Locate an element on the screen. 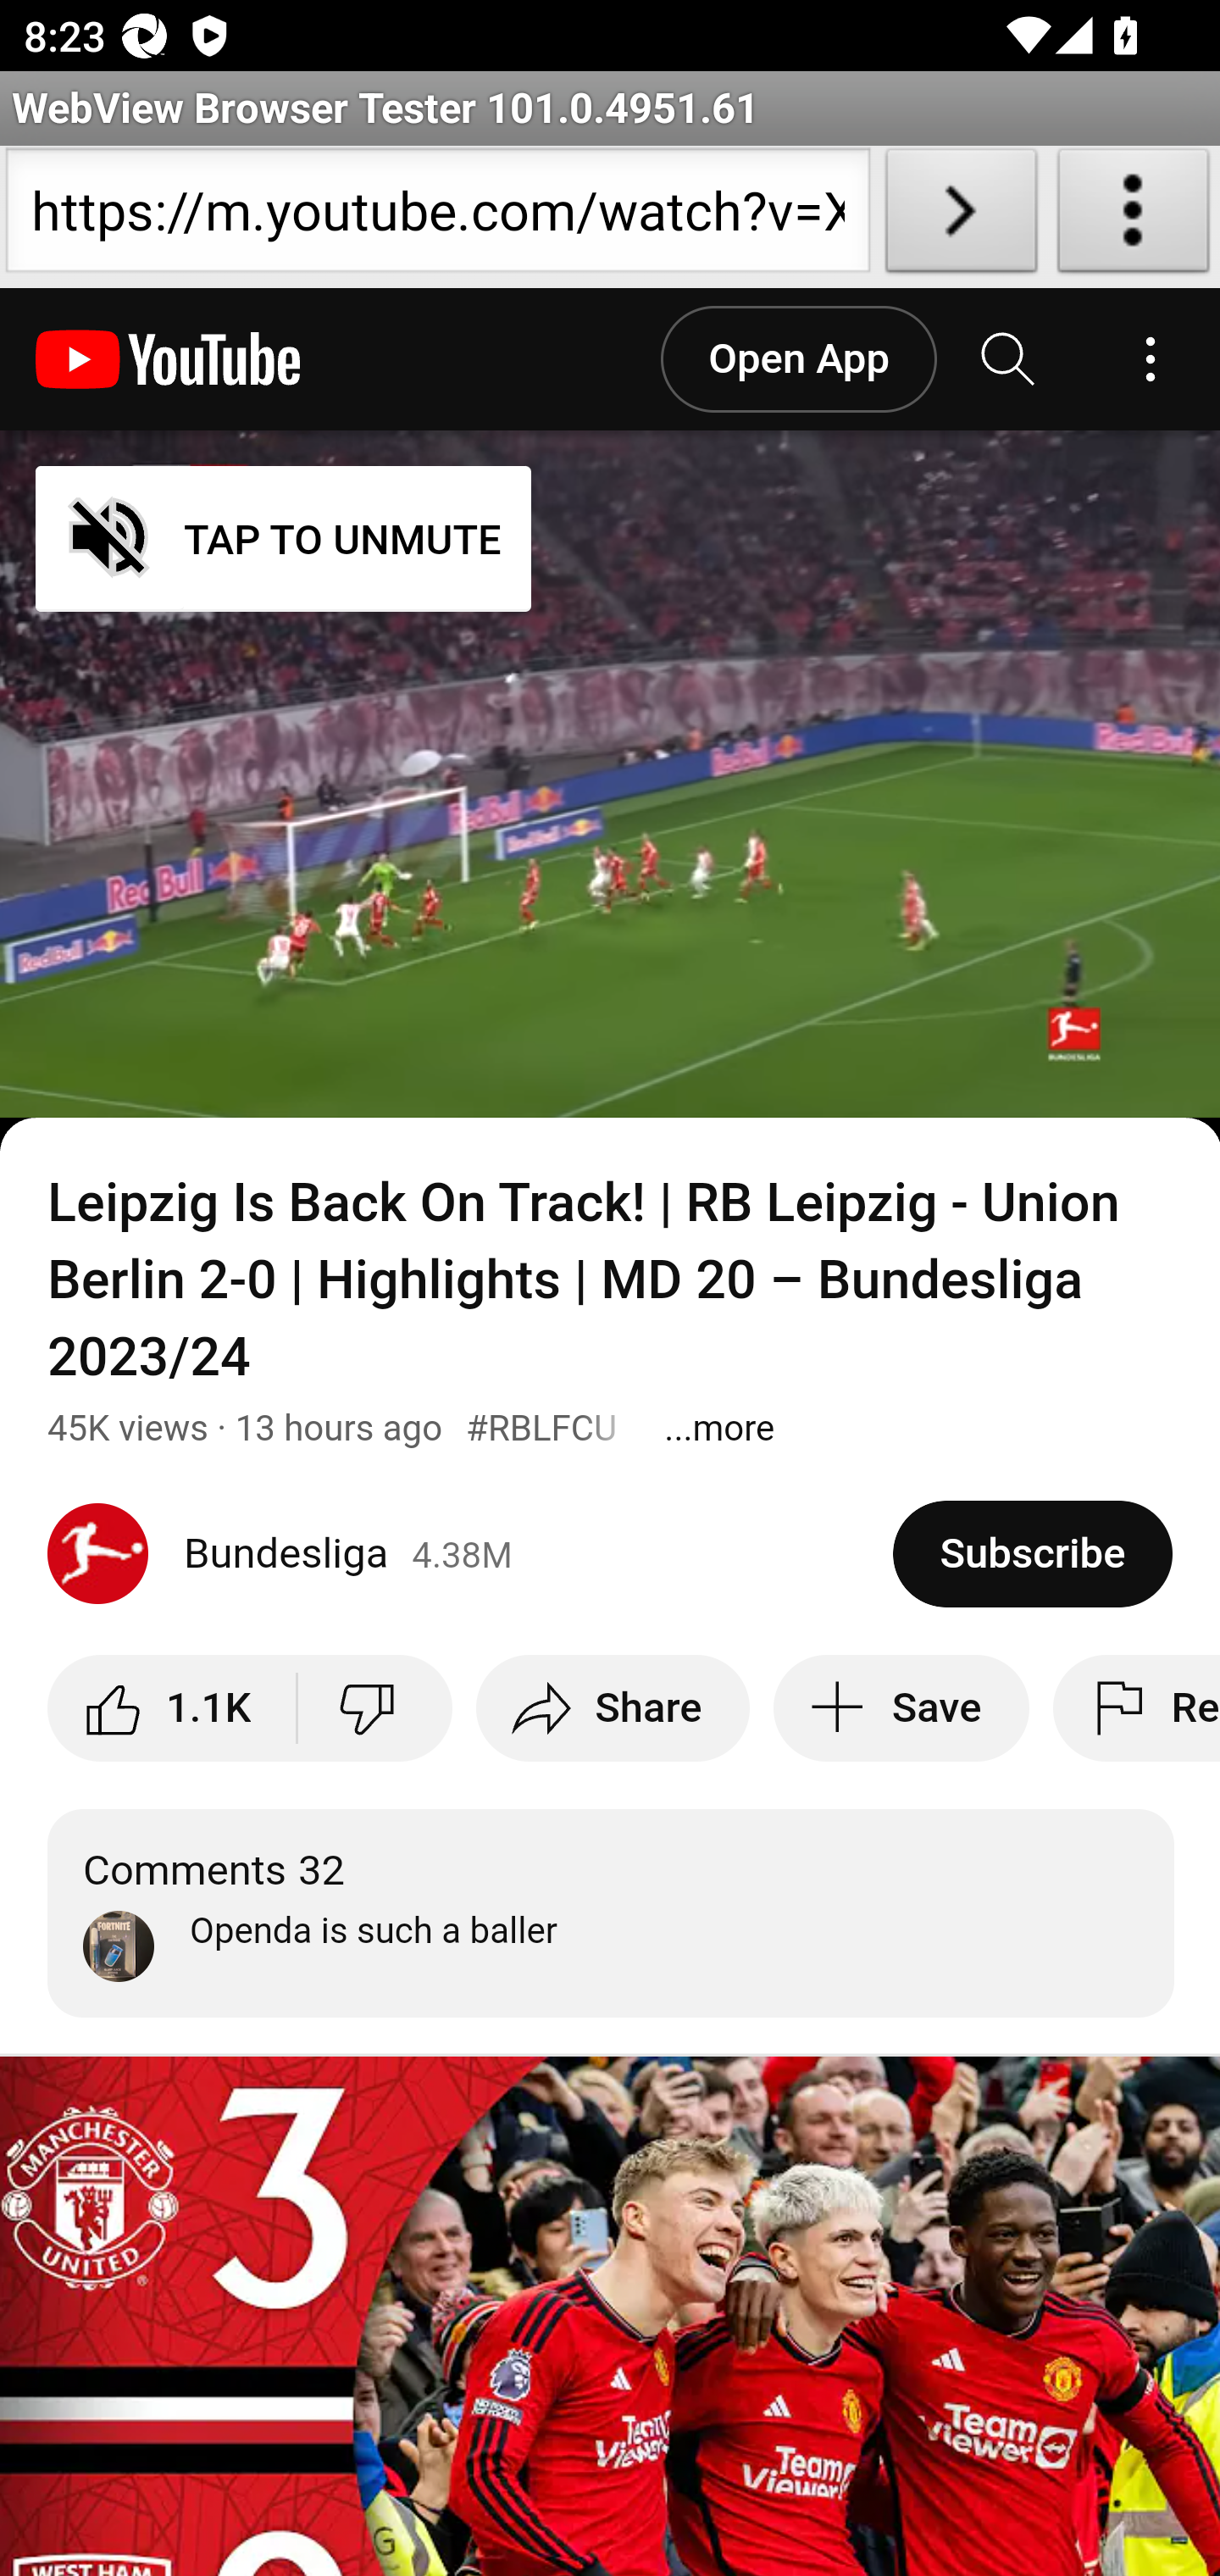  Subscribe to Bundesliga. 4.38M subscribers is located at coordinates (1031, 1552).